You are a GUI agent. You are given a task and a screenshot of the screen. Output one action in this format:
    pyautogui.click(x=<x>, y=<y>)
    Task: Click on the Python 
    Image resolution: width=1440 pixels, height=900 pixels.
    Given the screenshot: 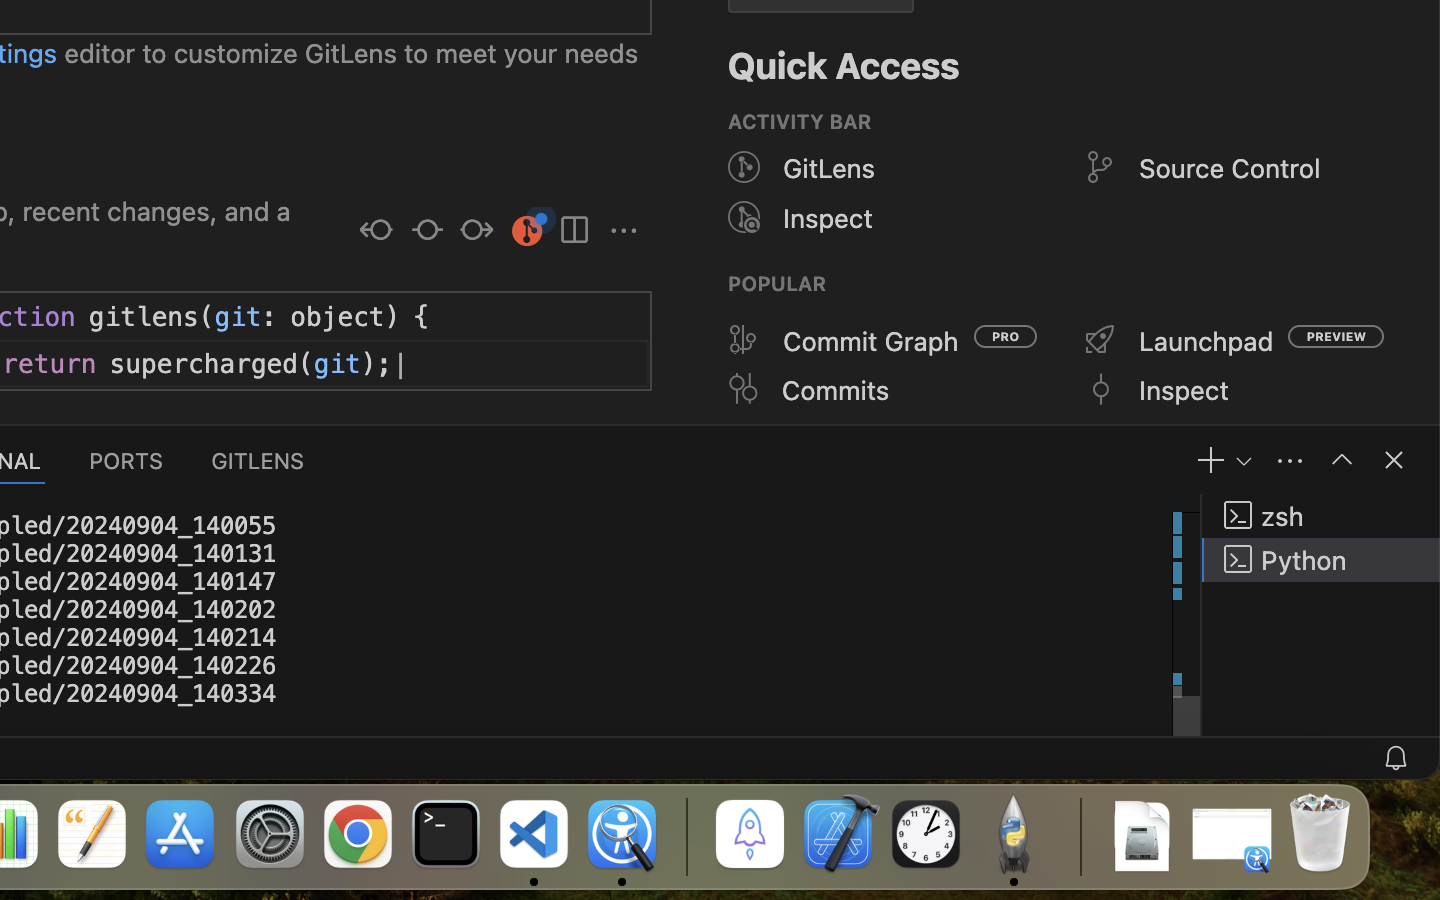 What is the action you would take?
    pyautogui.click(x=1321, y=560)
    